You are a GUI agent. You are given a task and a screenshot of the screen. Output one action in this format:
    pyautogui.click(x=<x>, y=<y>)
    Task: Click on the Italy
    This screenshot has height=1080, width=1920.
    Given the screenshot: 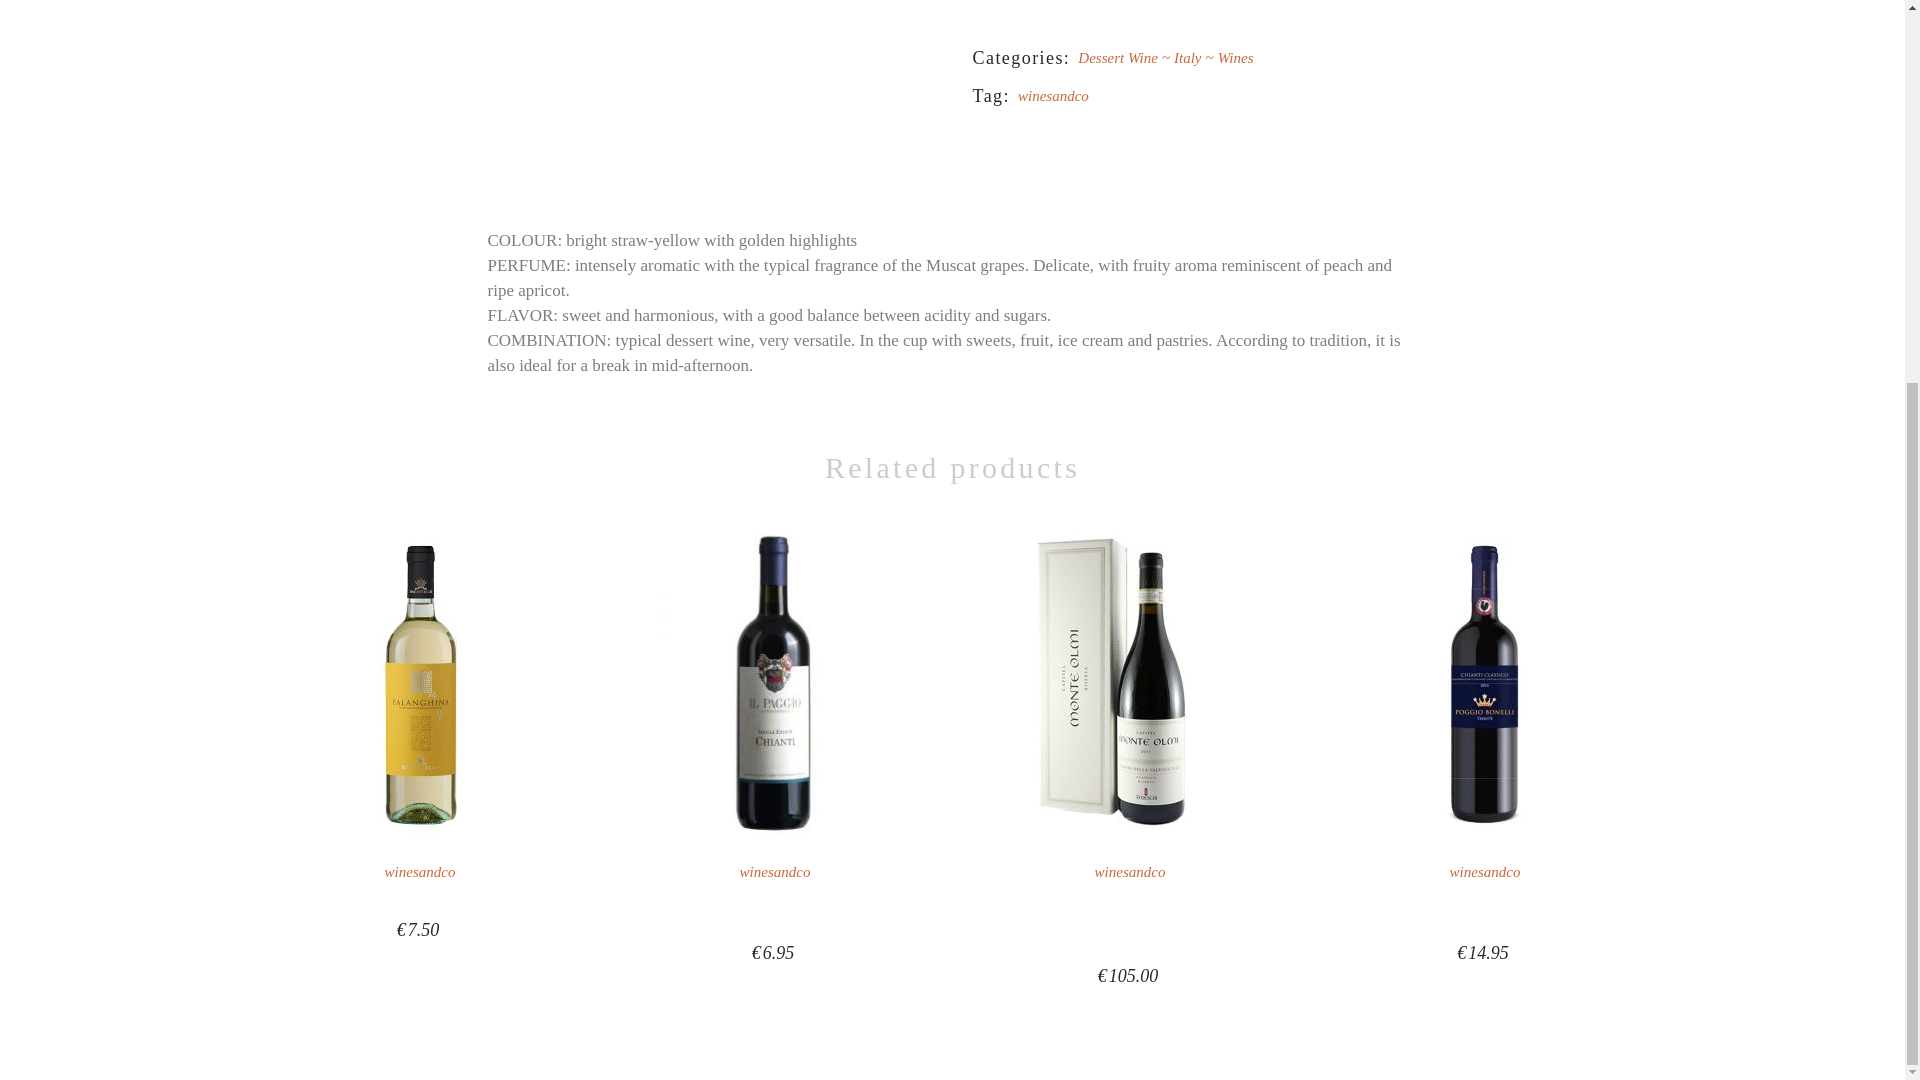 What is the action you would take?
    pyautogui.click(x=1195, y=57)
    